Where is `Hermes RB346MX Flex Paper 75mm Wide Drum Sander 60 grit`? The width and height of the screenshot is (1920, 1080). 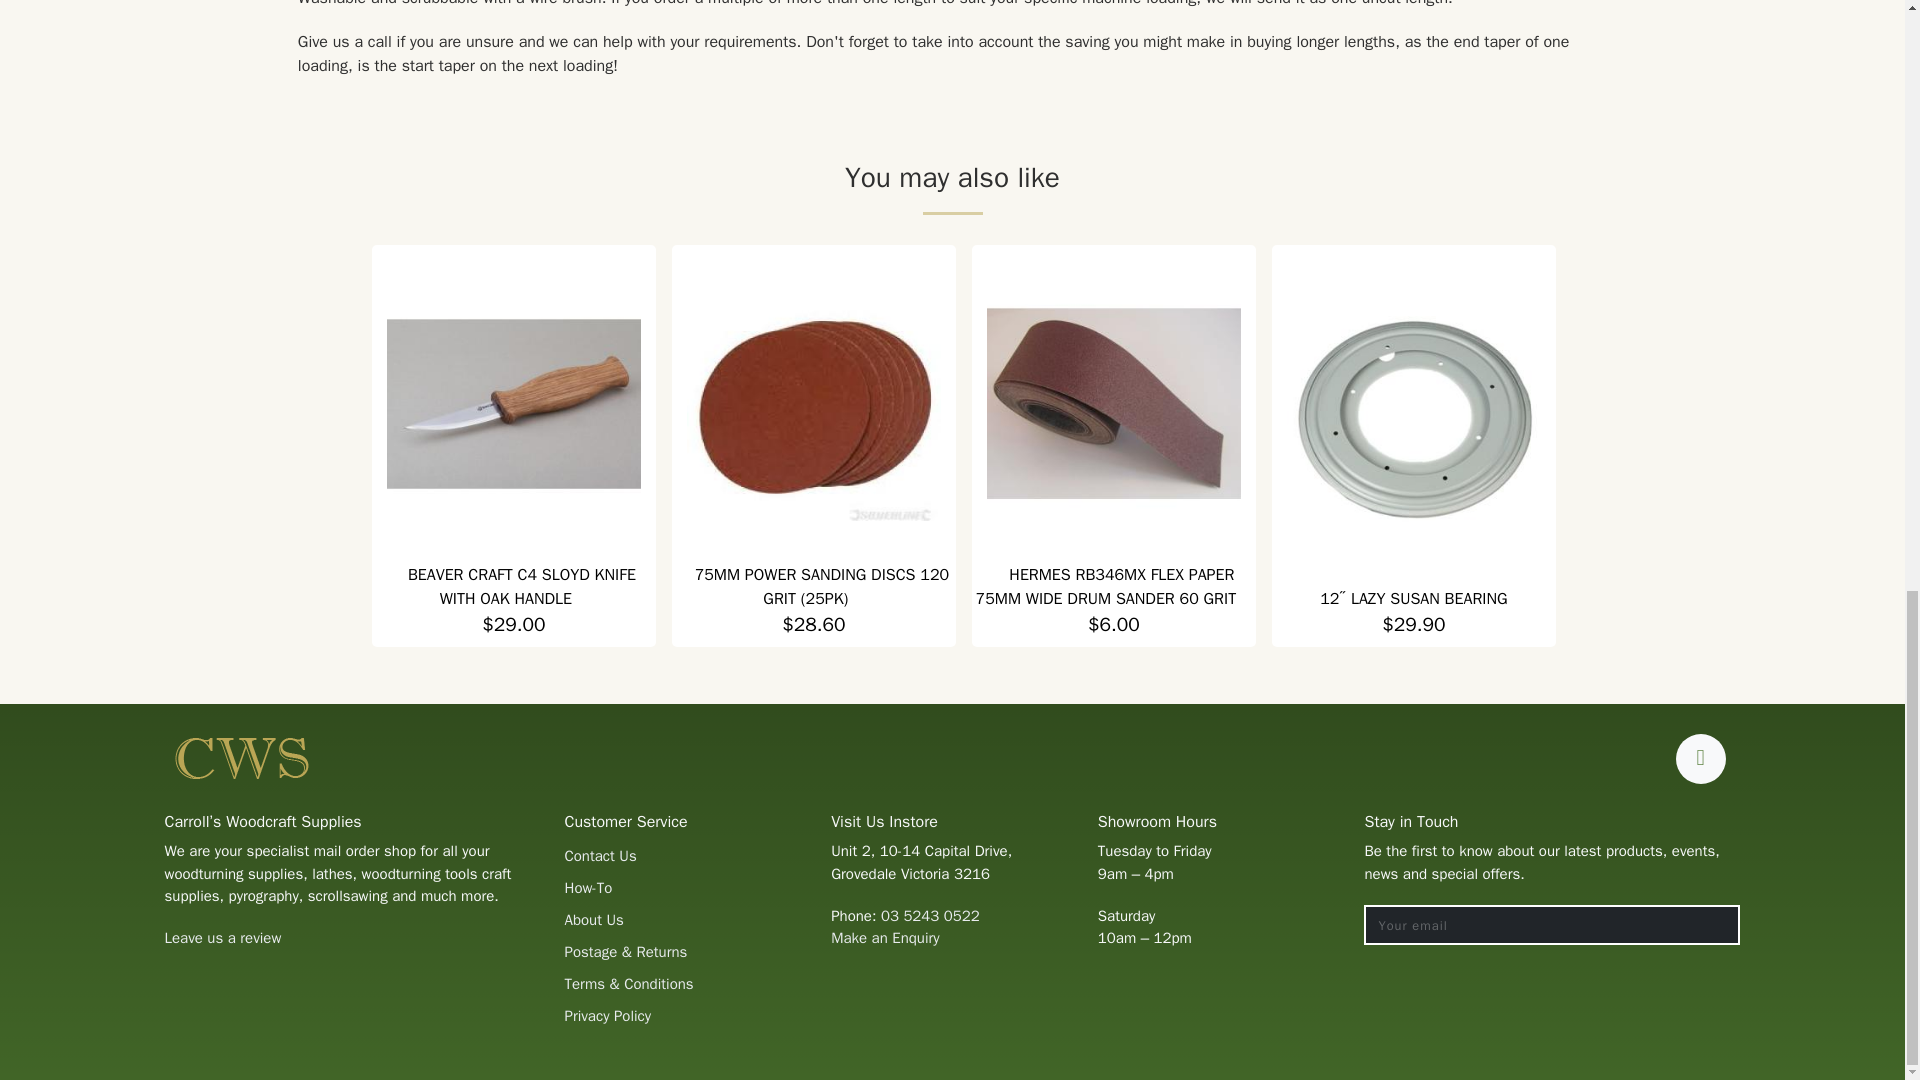 Hermes RB346MX Flex Paper 75mm Wide Drum Sander 60 grit is located at coordinates (1106, 586).